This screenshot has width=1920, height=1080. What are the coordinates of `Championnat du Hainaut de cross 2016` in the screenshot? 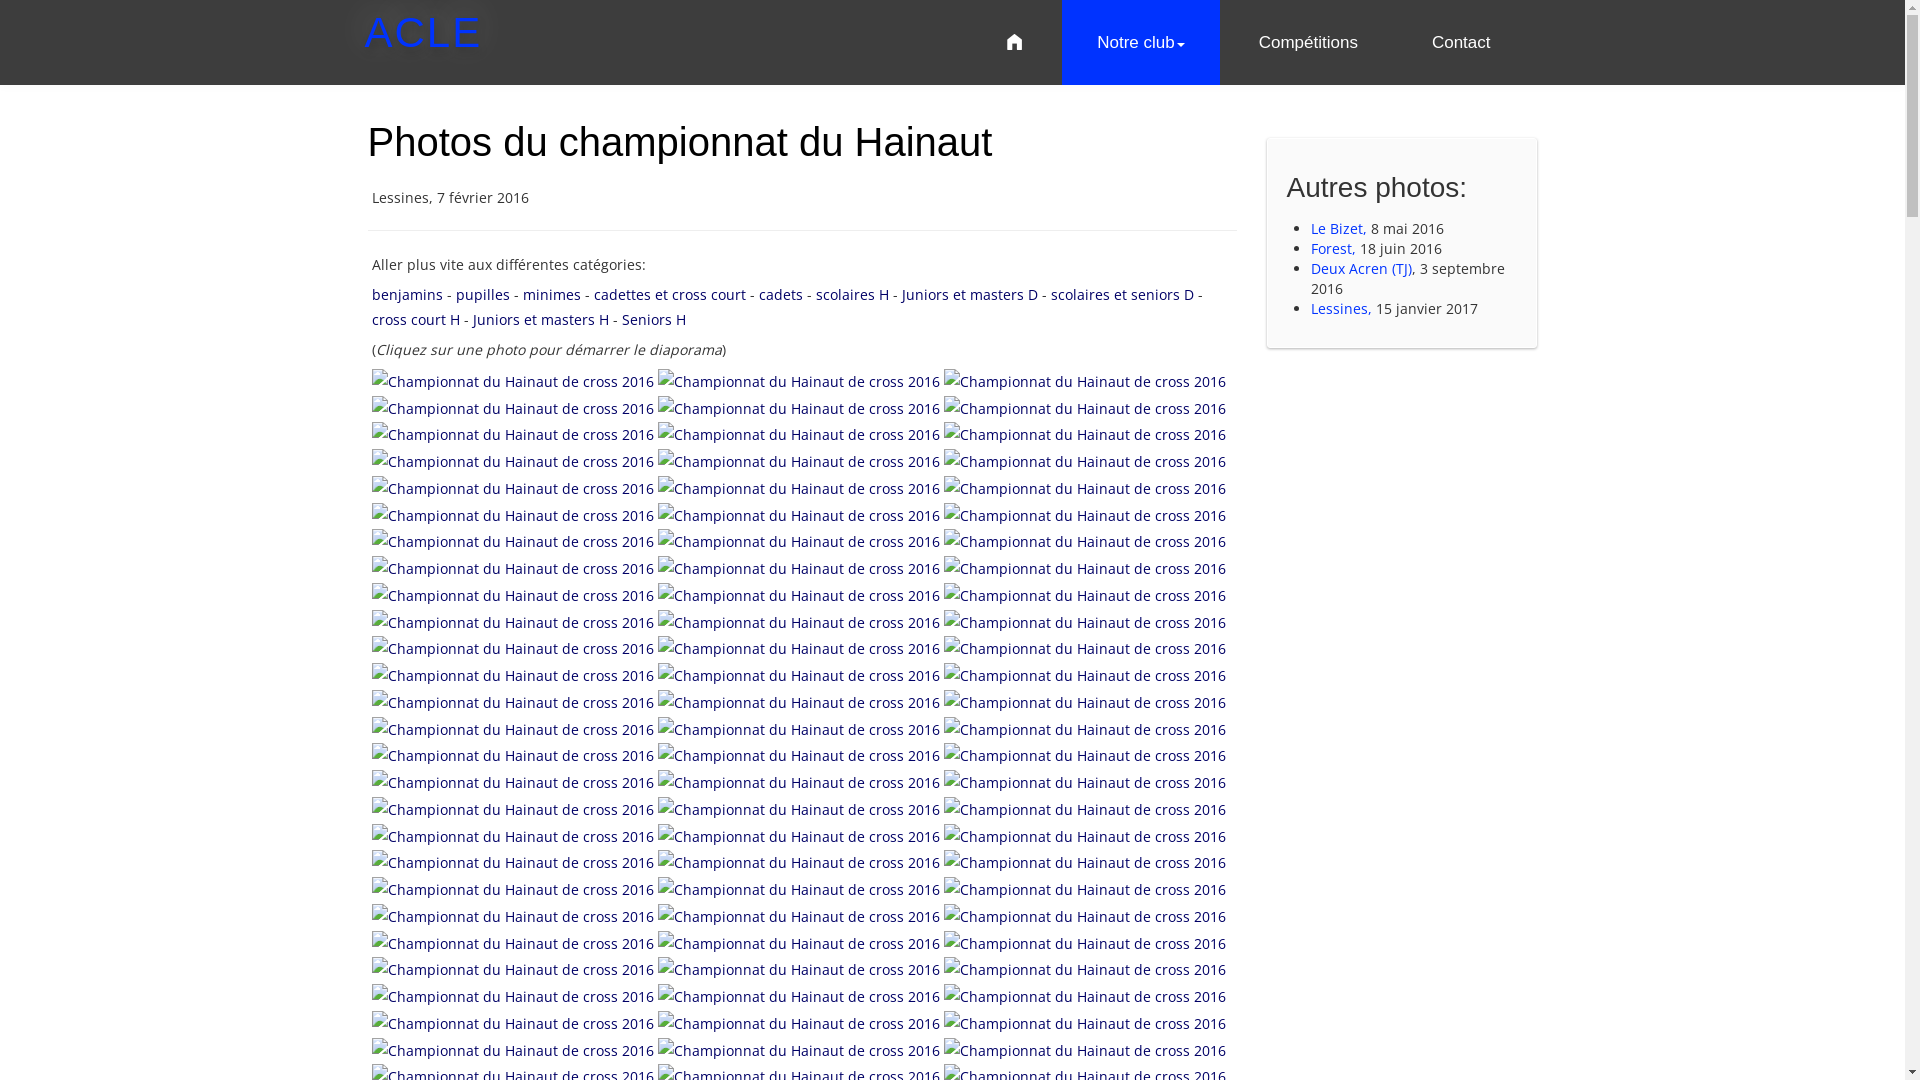 It's located at (513, 542).